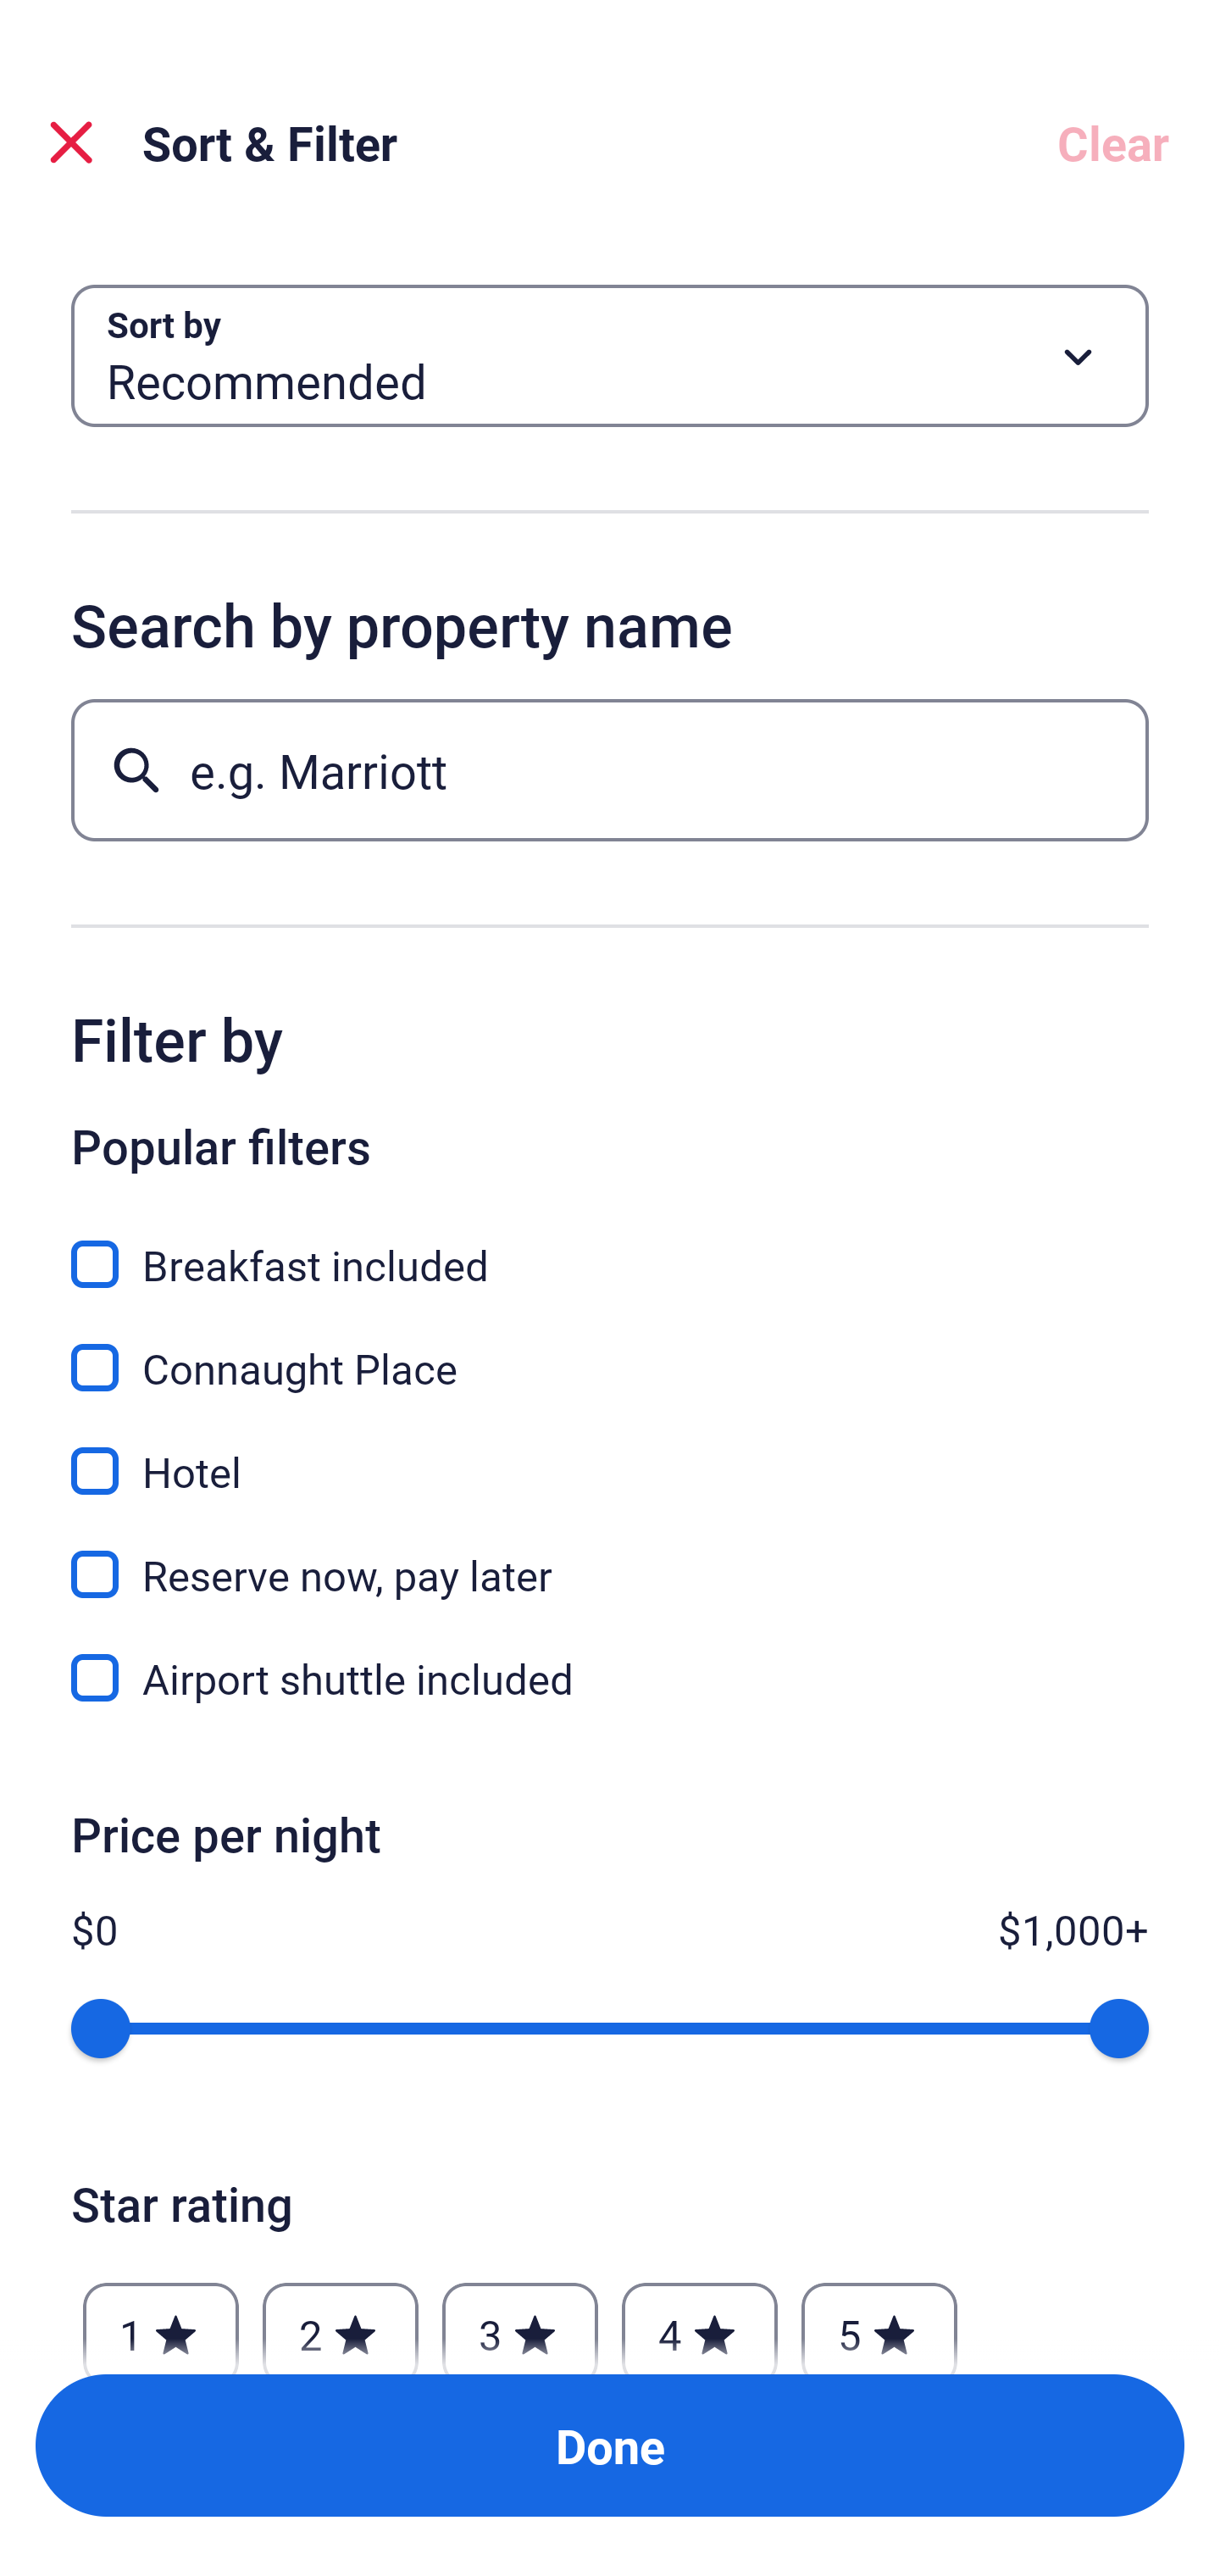  I want to click on 1, so click(161, 2319).